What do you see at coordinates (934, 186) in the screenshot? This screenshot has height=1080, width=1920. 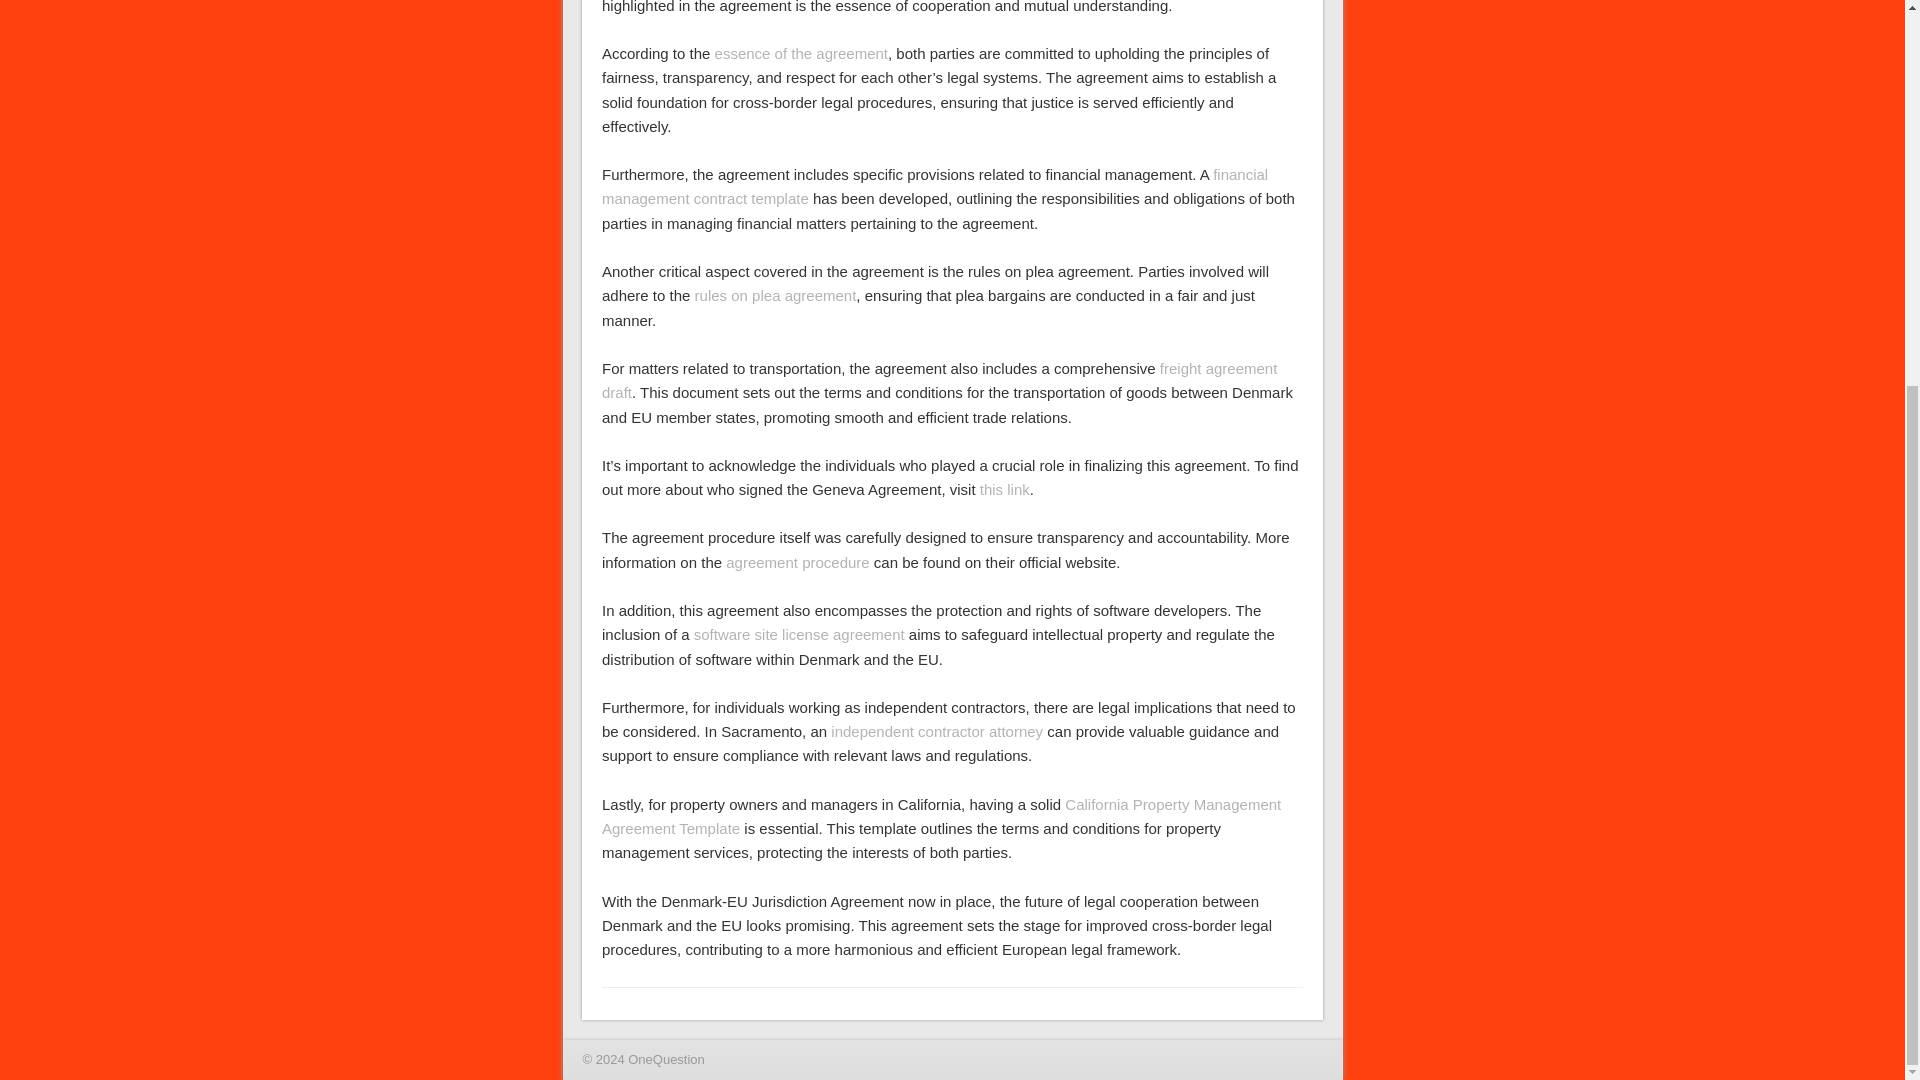 I see `financial management contract template` at bounding box center [934, 186].